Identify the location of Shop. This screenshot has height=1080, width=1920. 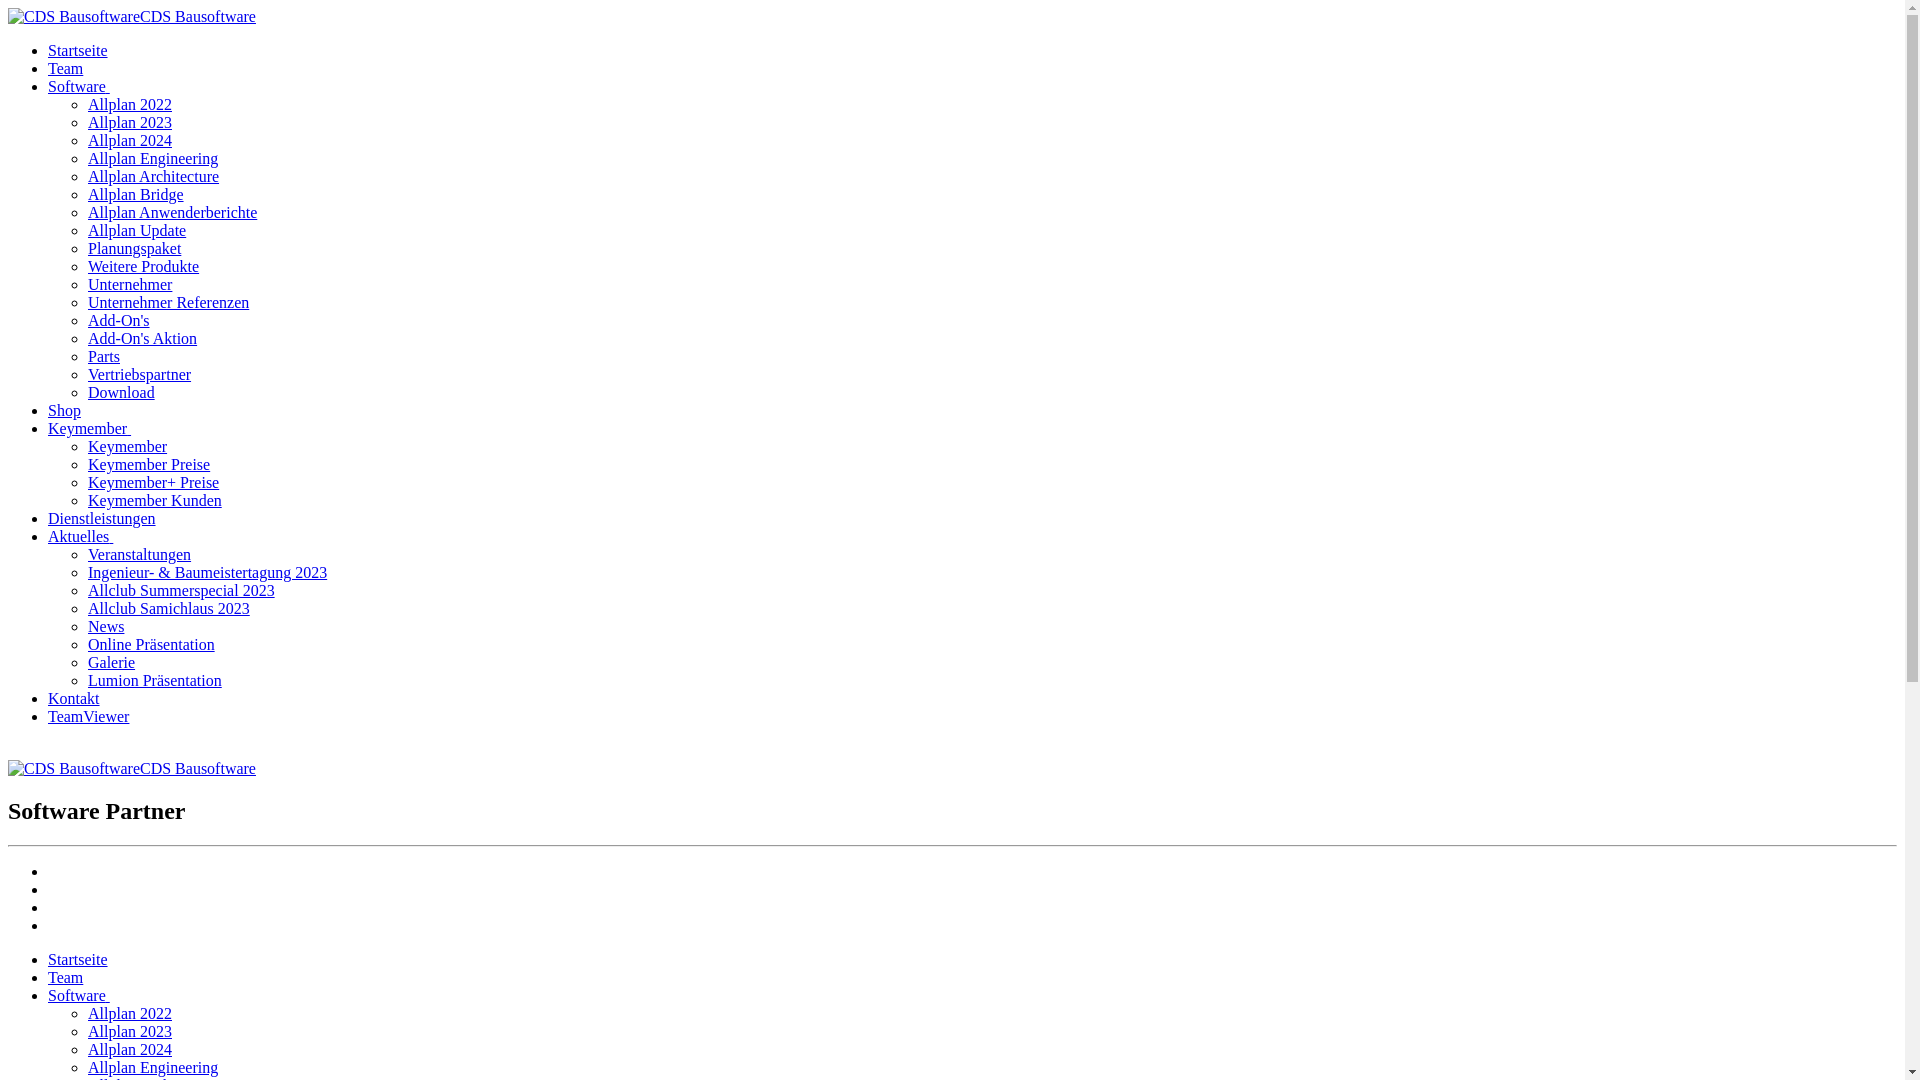
(64, 410).